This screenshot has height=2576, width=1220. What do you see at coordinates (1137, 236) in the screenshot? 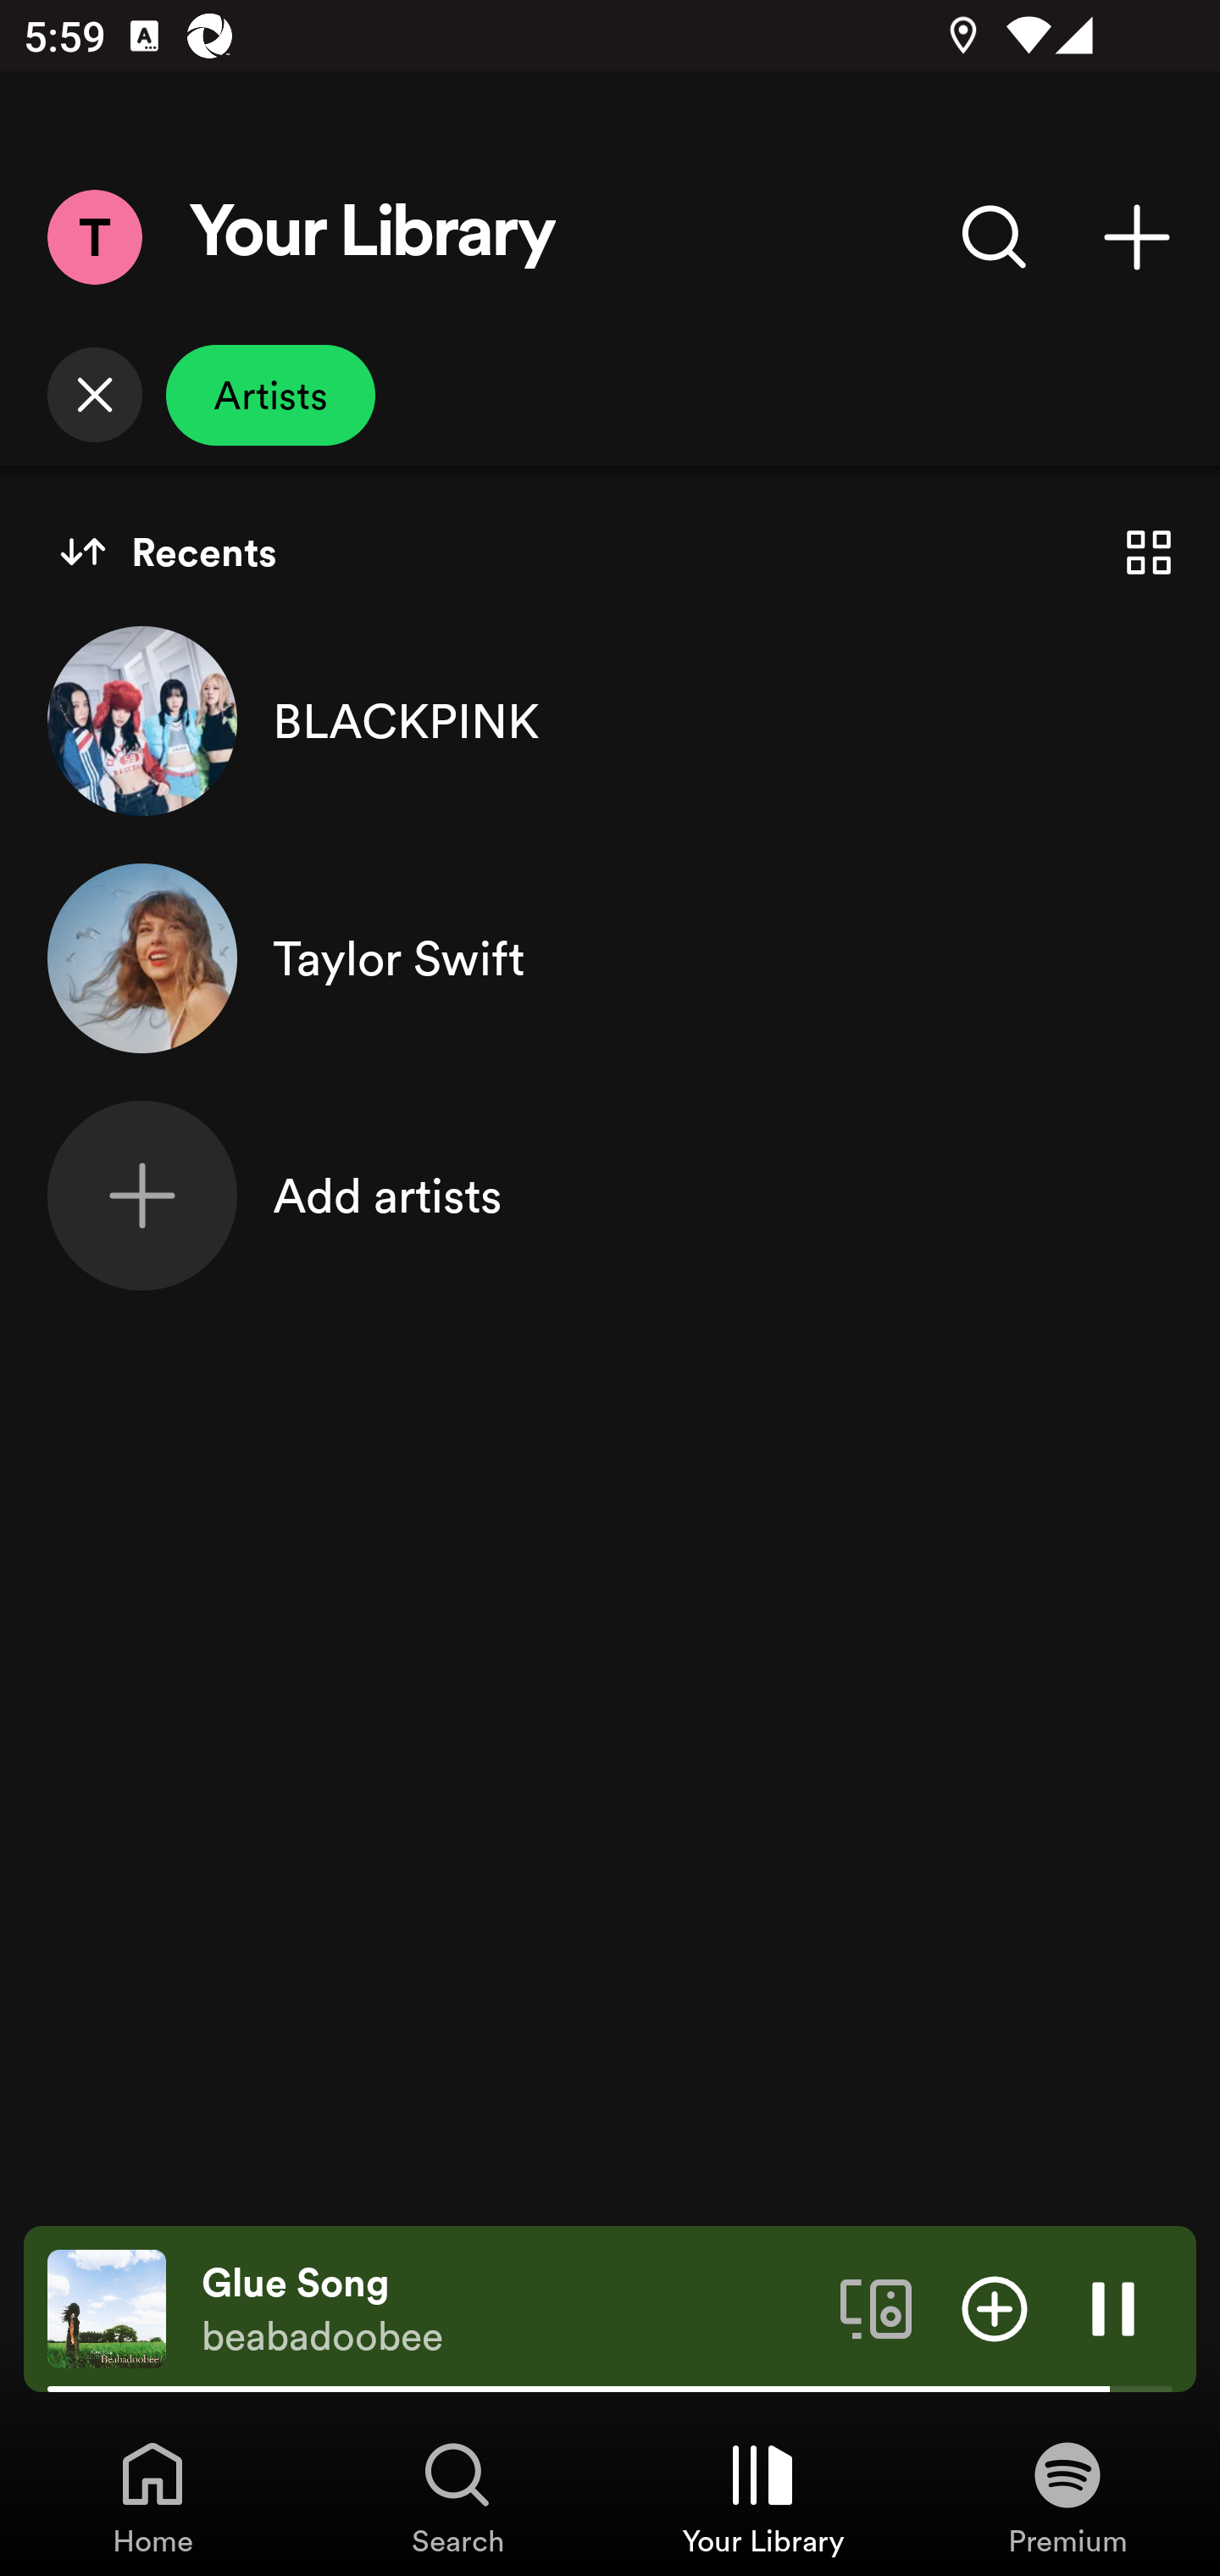
I see `Create playlist` at bounding box center [1137, 236].